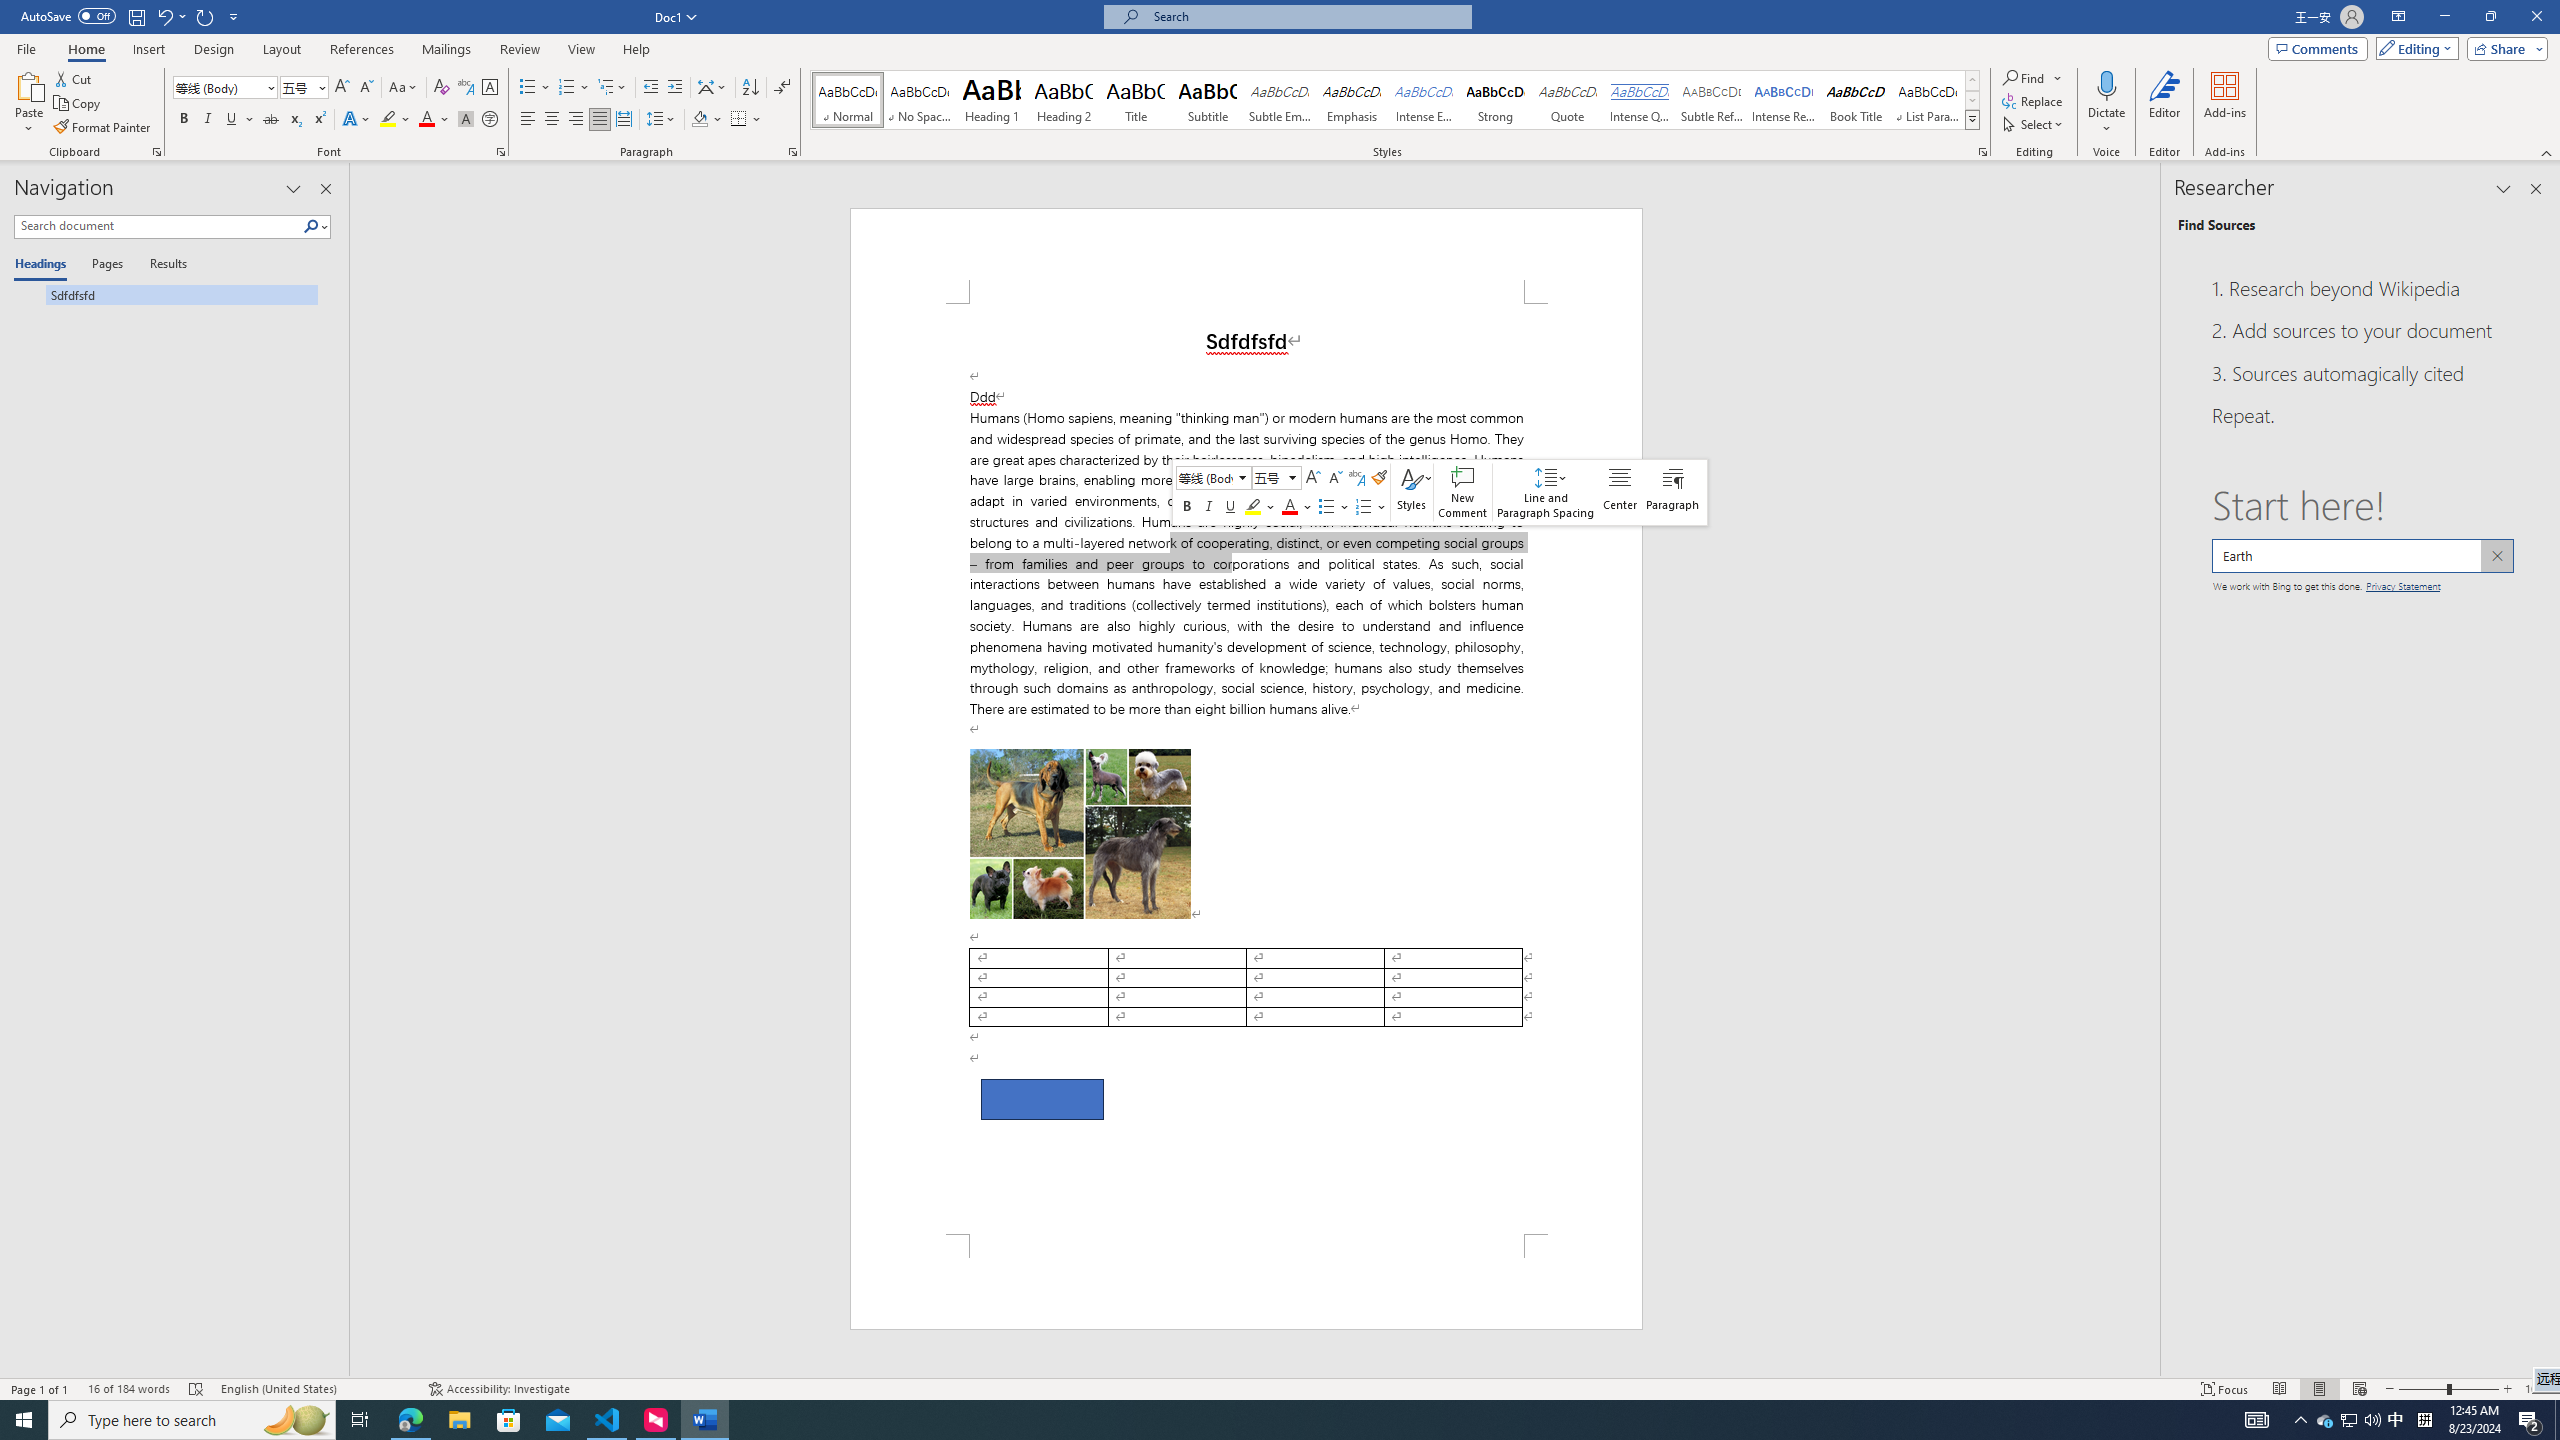  I want to click on Quote, so click(1568, 100).